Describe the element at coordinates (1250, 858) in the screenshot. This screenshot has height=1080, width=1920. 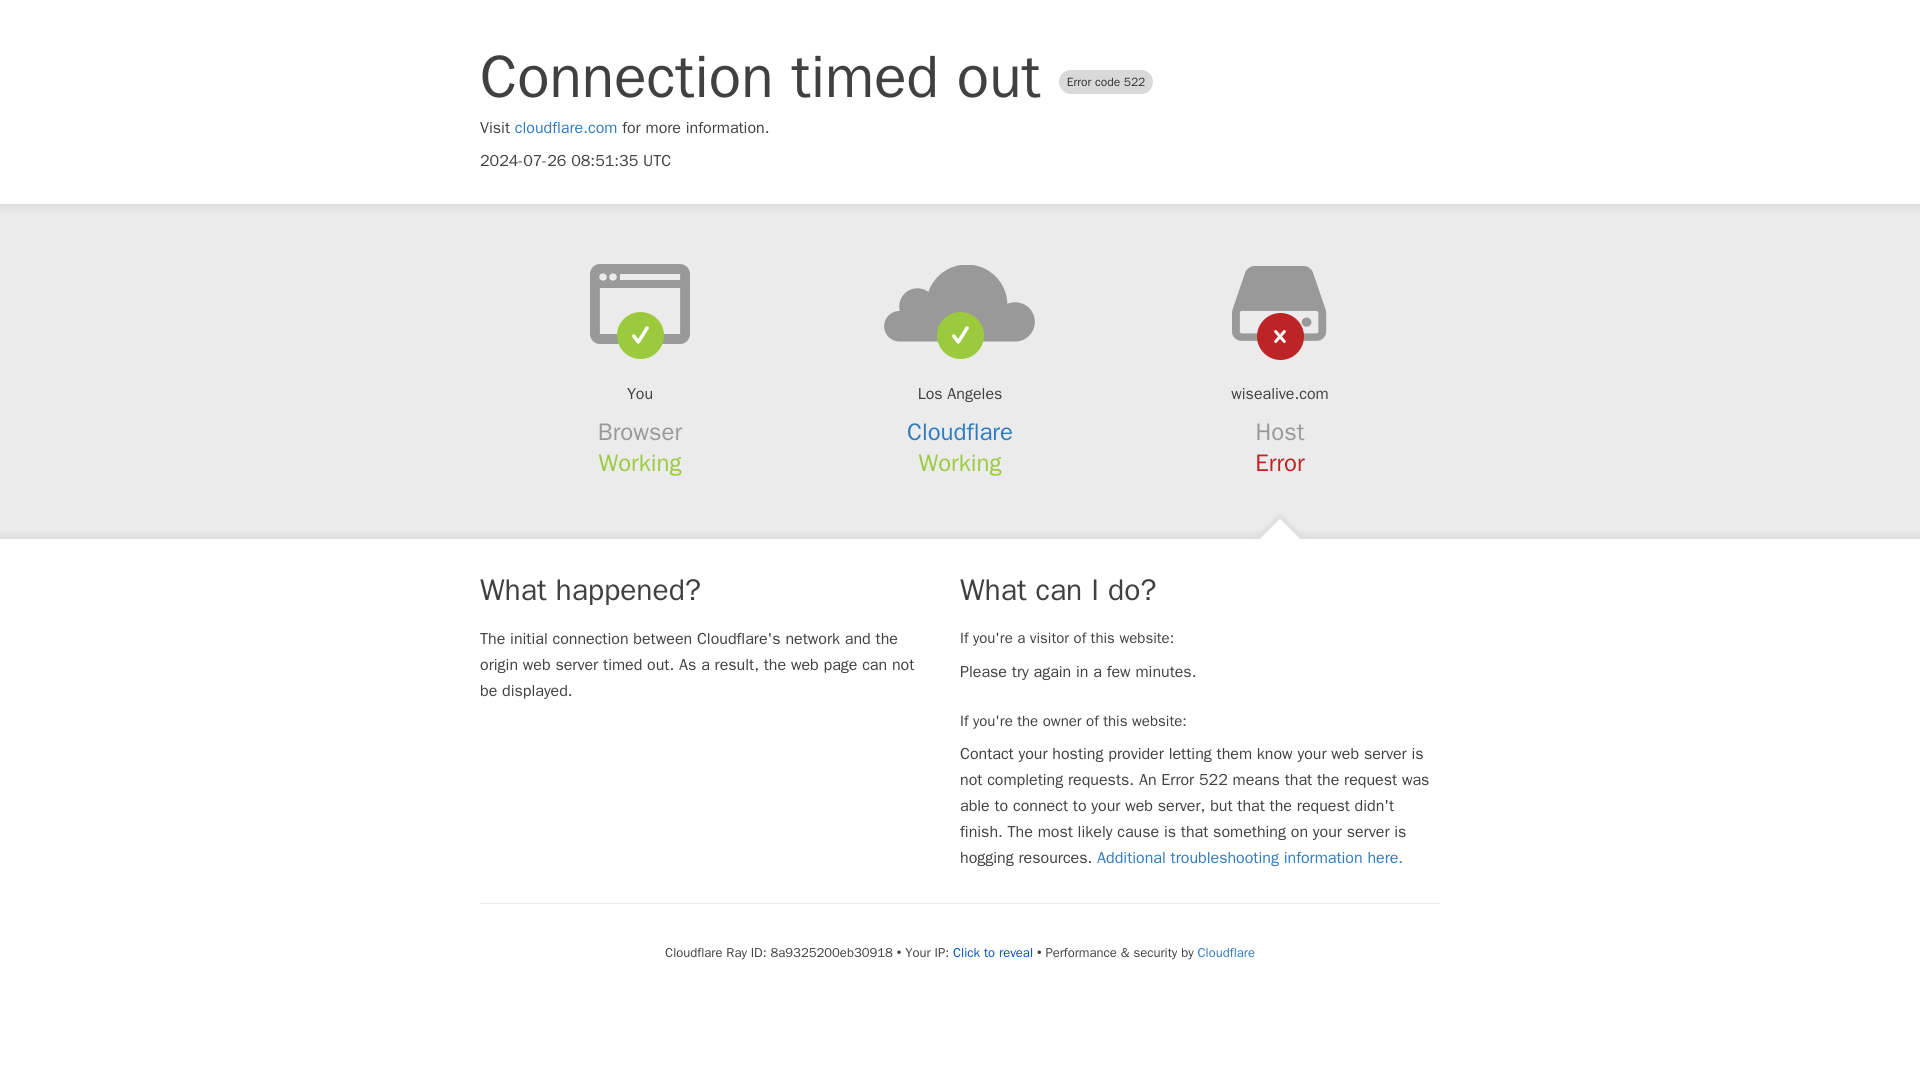
I see `Additional troubleshooting information here.` at that location.